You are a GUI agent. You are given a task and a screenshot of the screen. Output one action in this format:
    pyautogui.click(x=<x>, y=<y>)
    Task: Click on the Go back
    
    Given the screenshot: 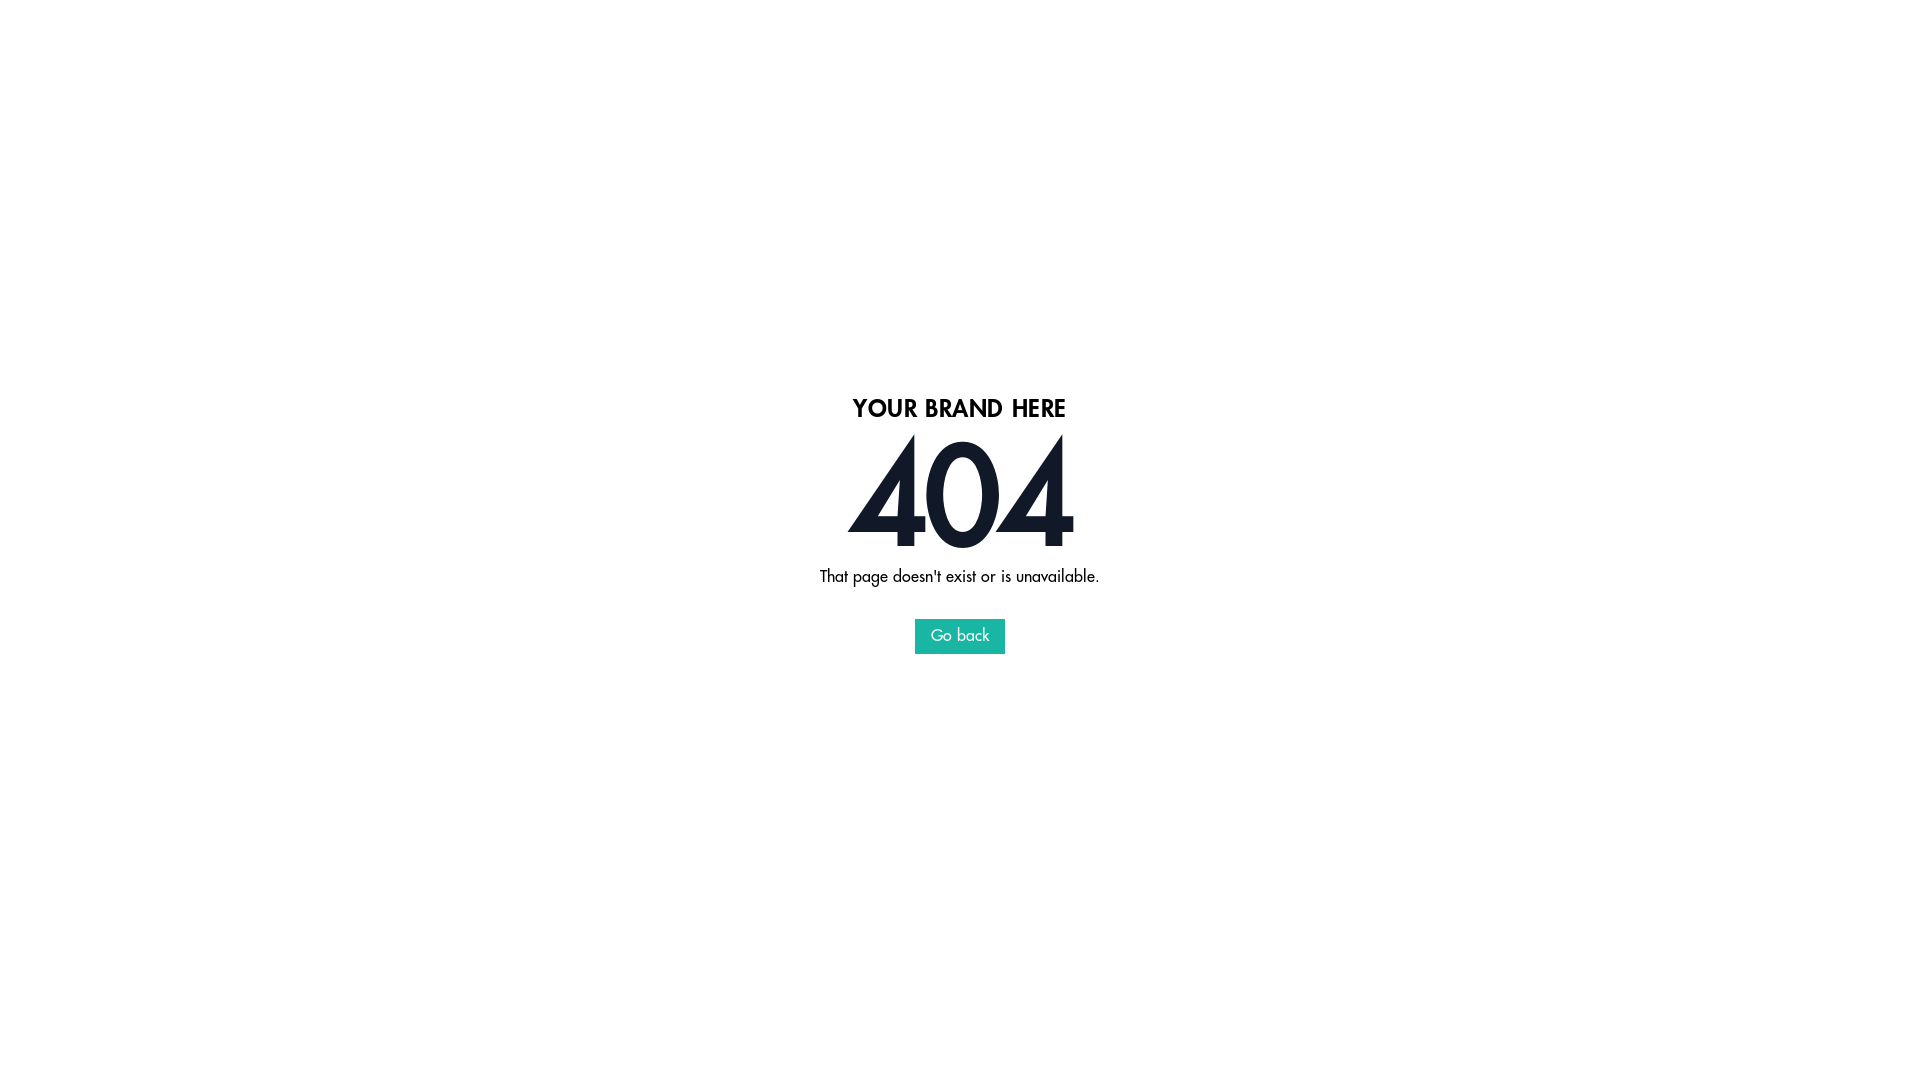 What is the action you would take?
    pyautogui.click(x=960, y=636)
    